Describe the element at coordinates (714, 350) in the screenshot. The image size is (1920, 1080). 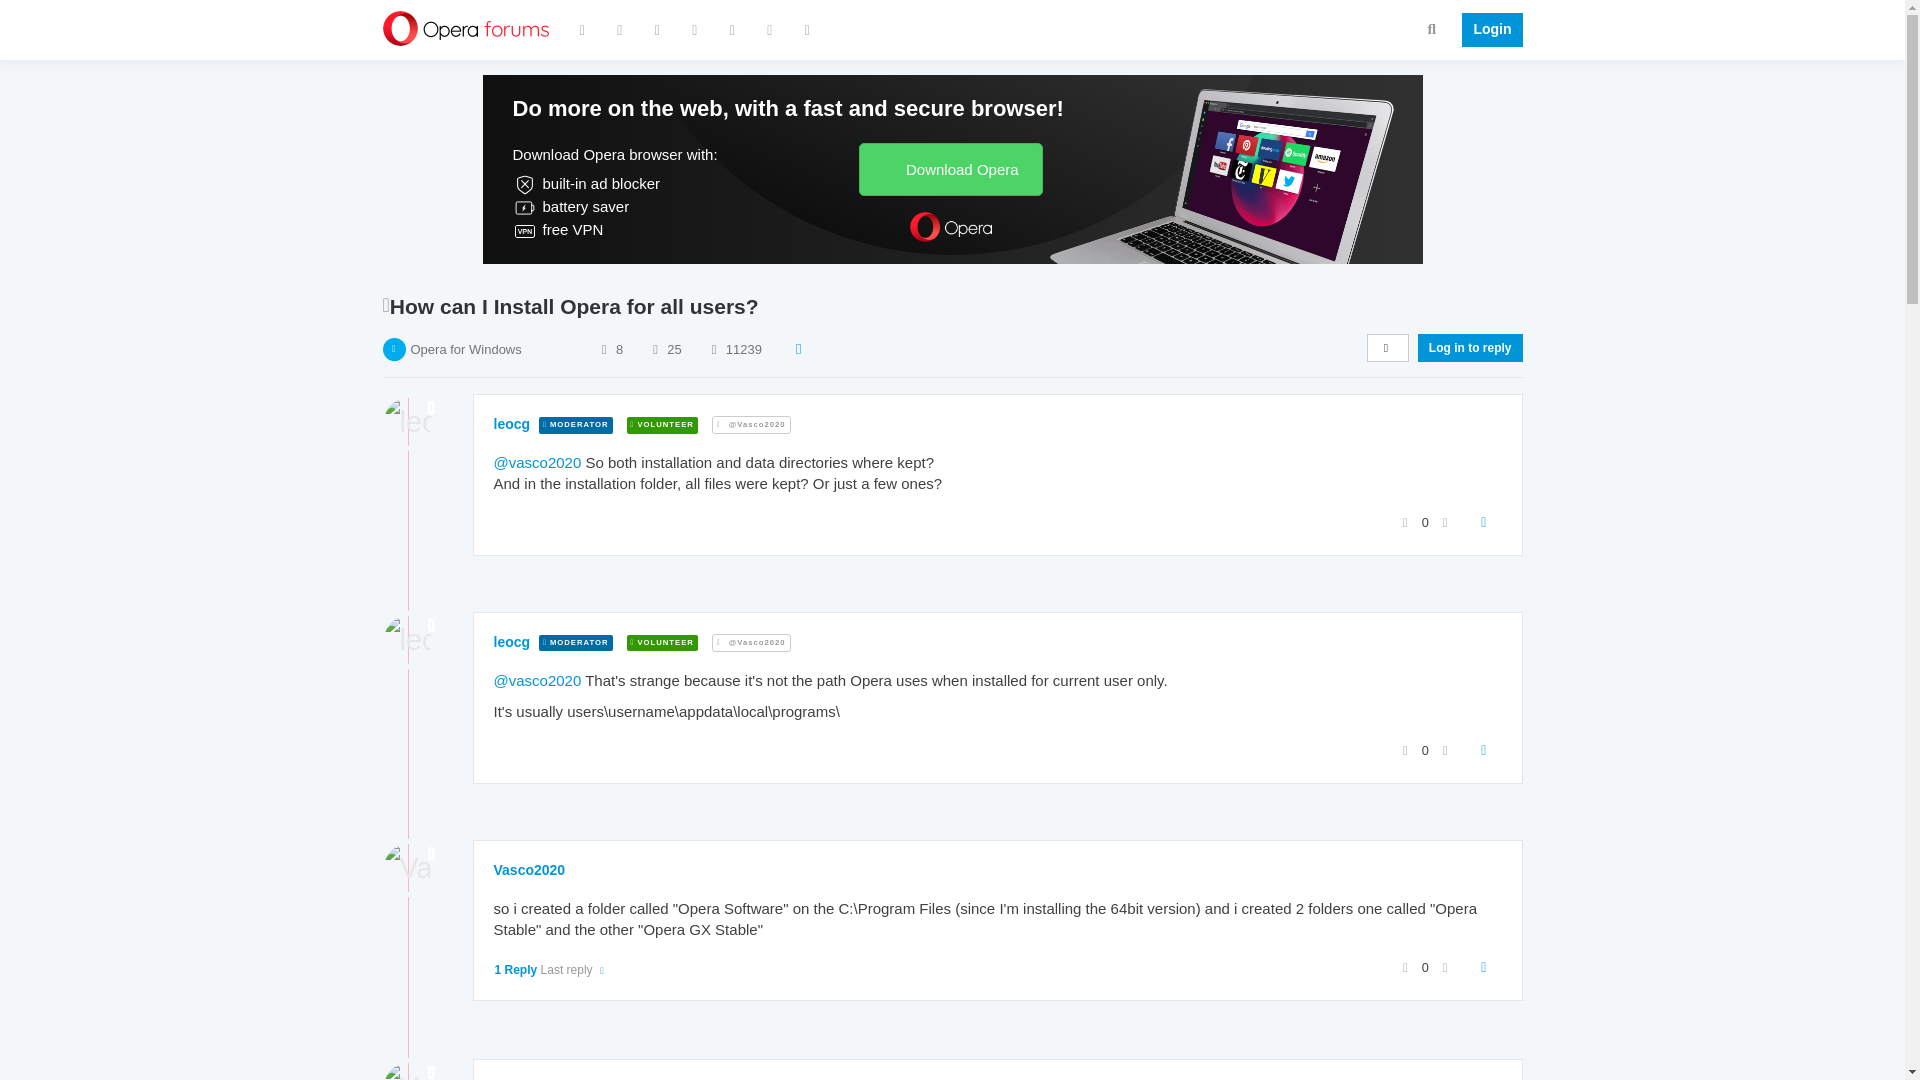
I see `Views` at that location.